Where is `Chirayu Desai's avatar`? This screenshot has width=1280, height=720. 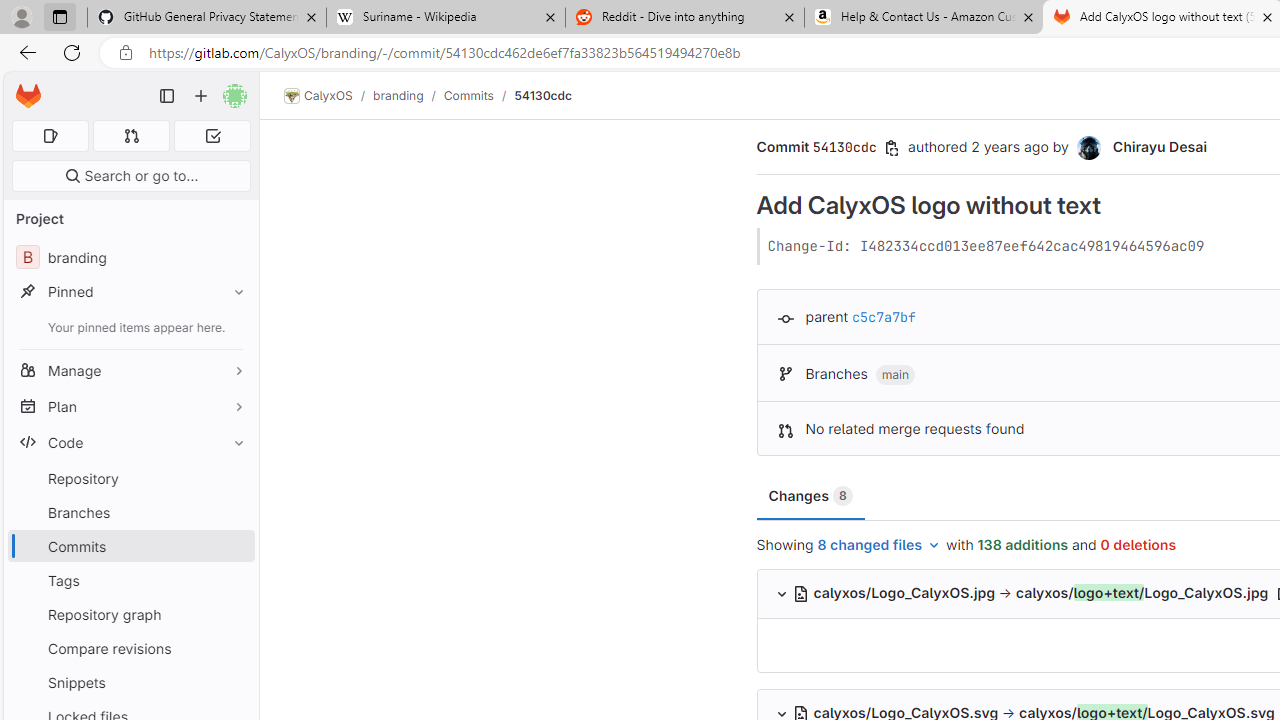 Chirayu Desai's avatar is located at coordinates (1090, 148).